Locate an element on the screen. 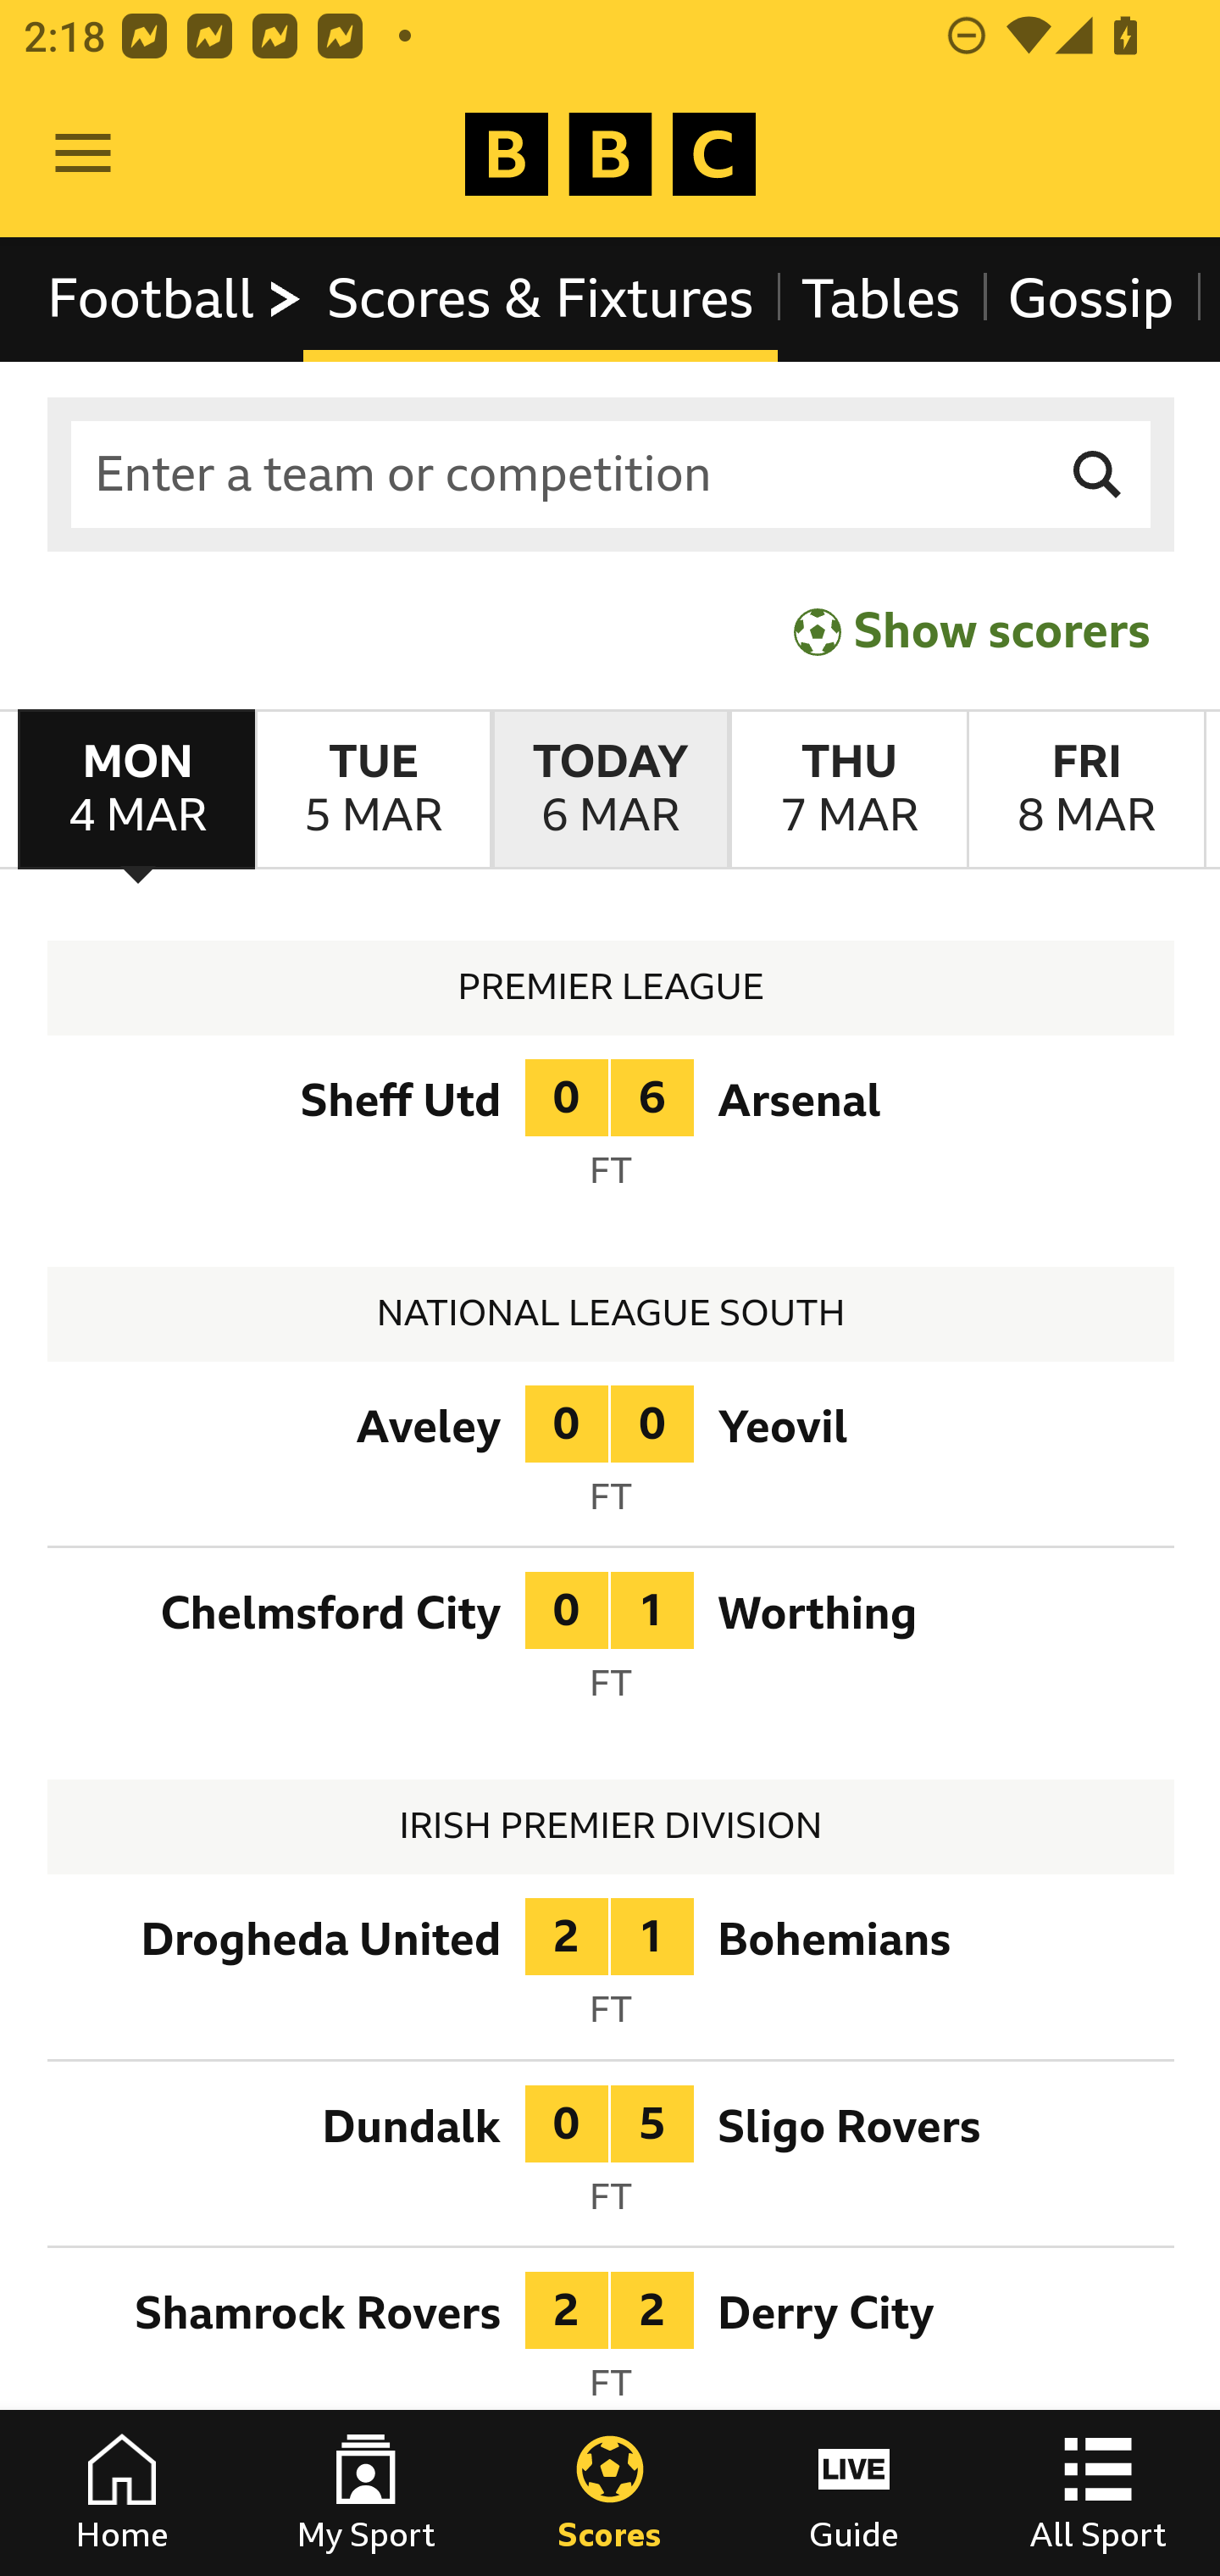 The width and height of the screenshot is (1220, 2576). Home is located at coordinates (122, 2493).